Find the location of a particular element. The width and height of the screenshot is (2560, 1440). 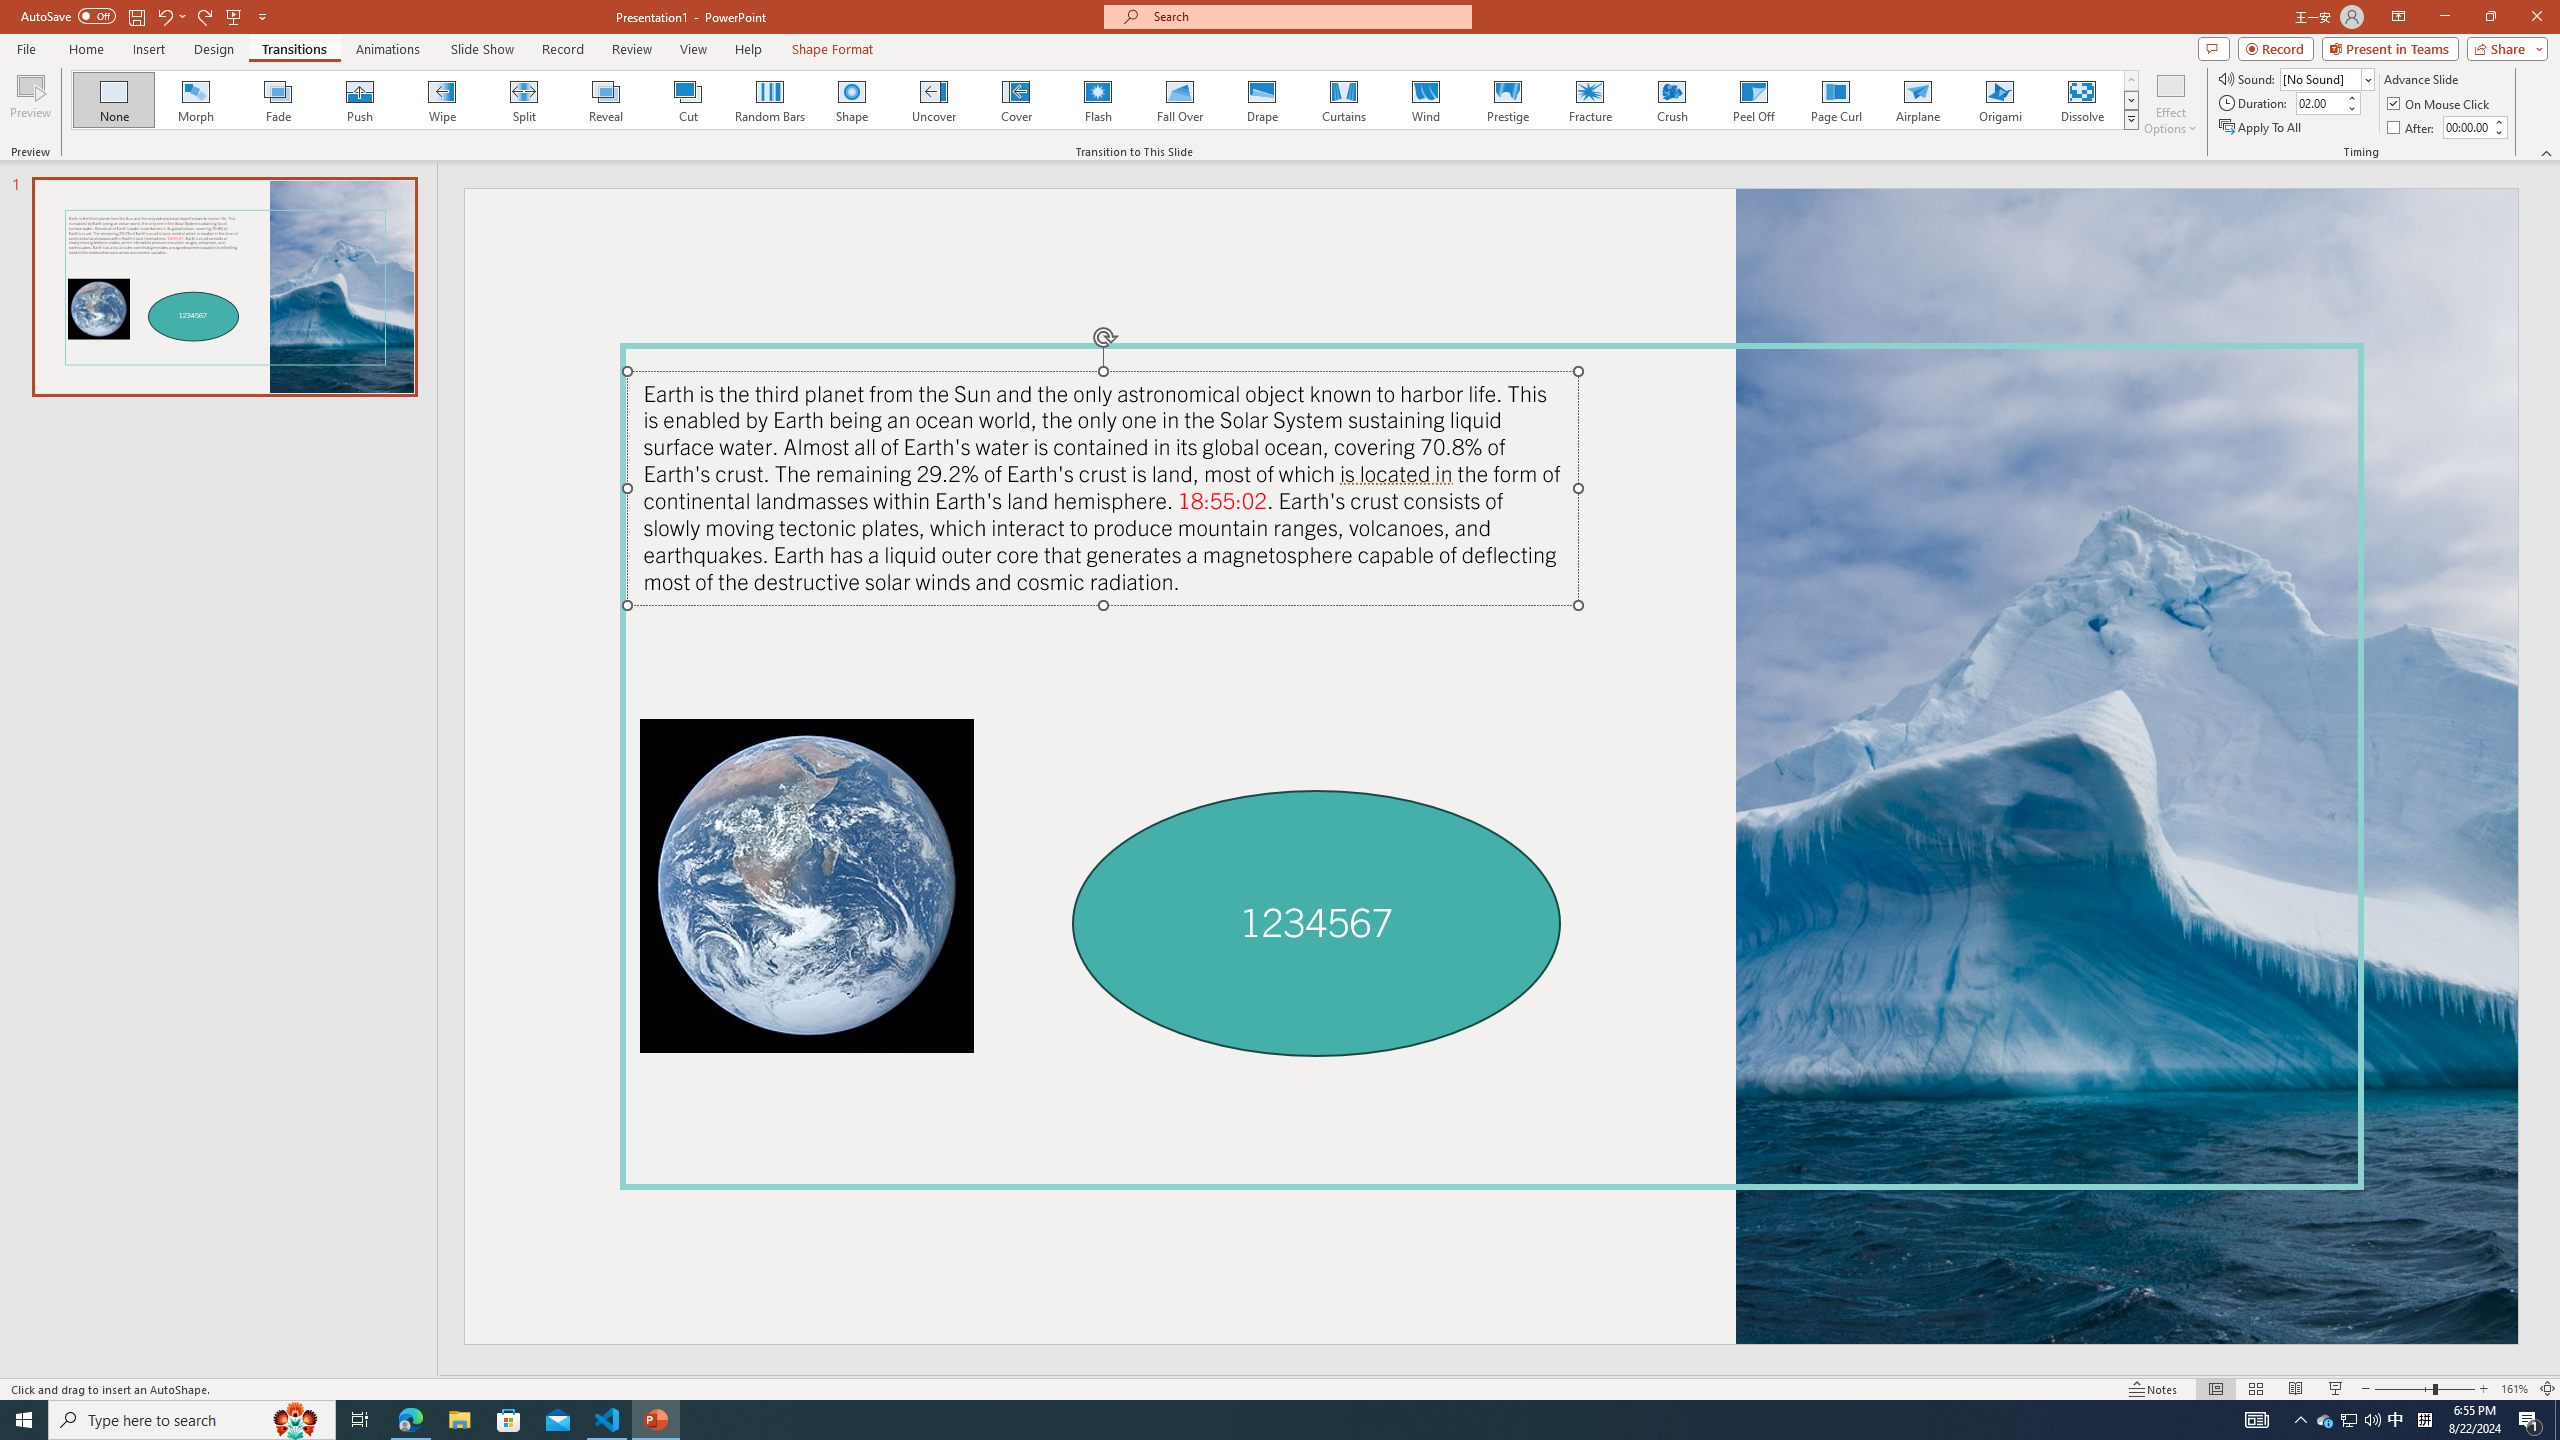

Shape is located at coordinates (852, 100).